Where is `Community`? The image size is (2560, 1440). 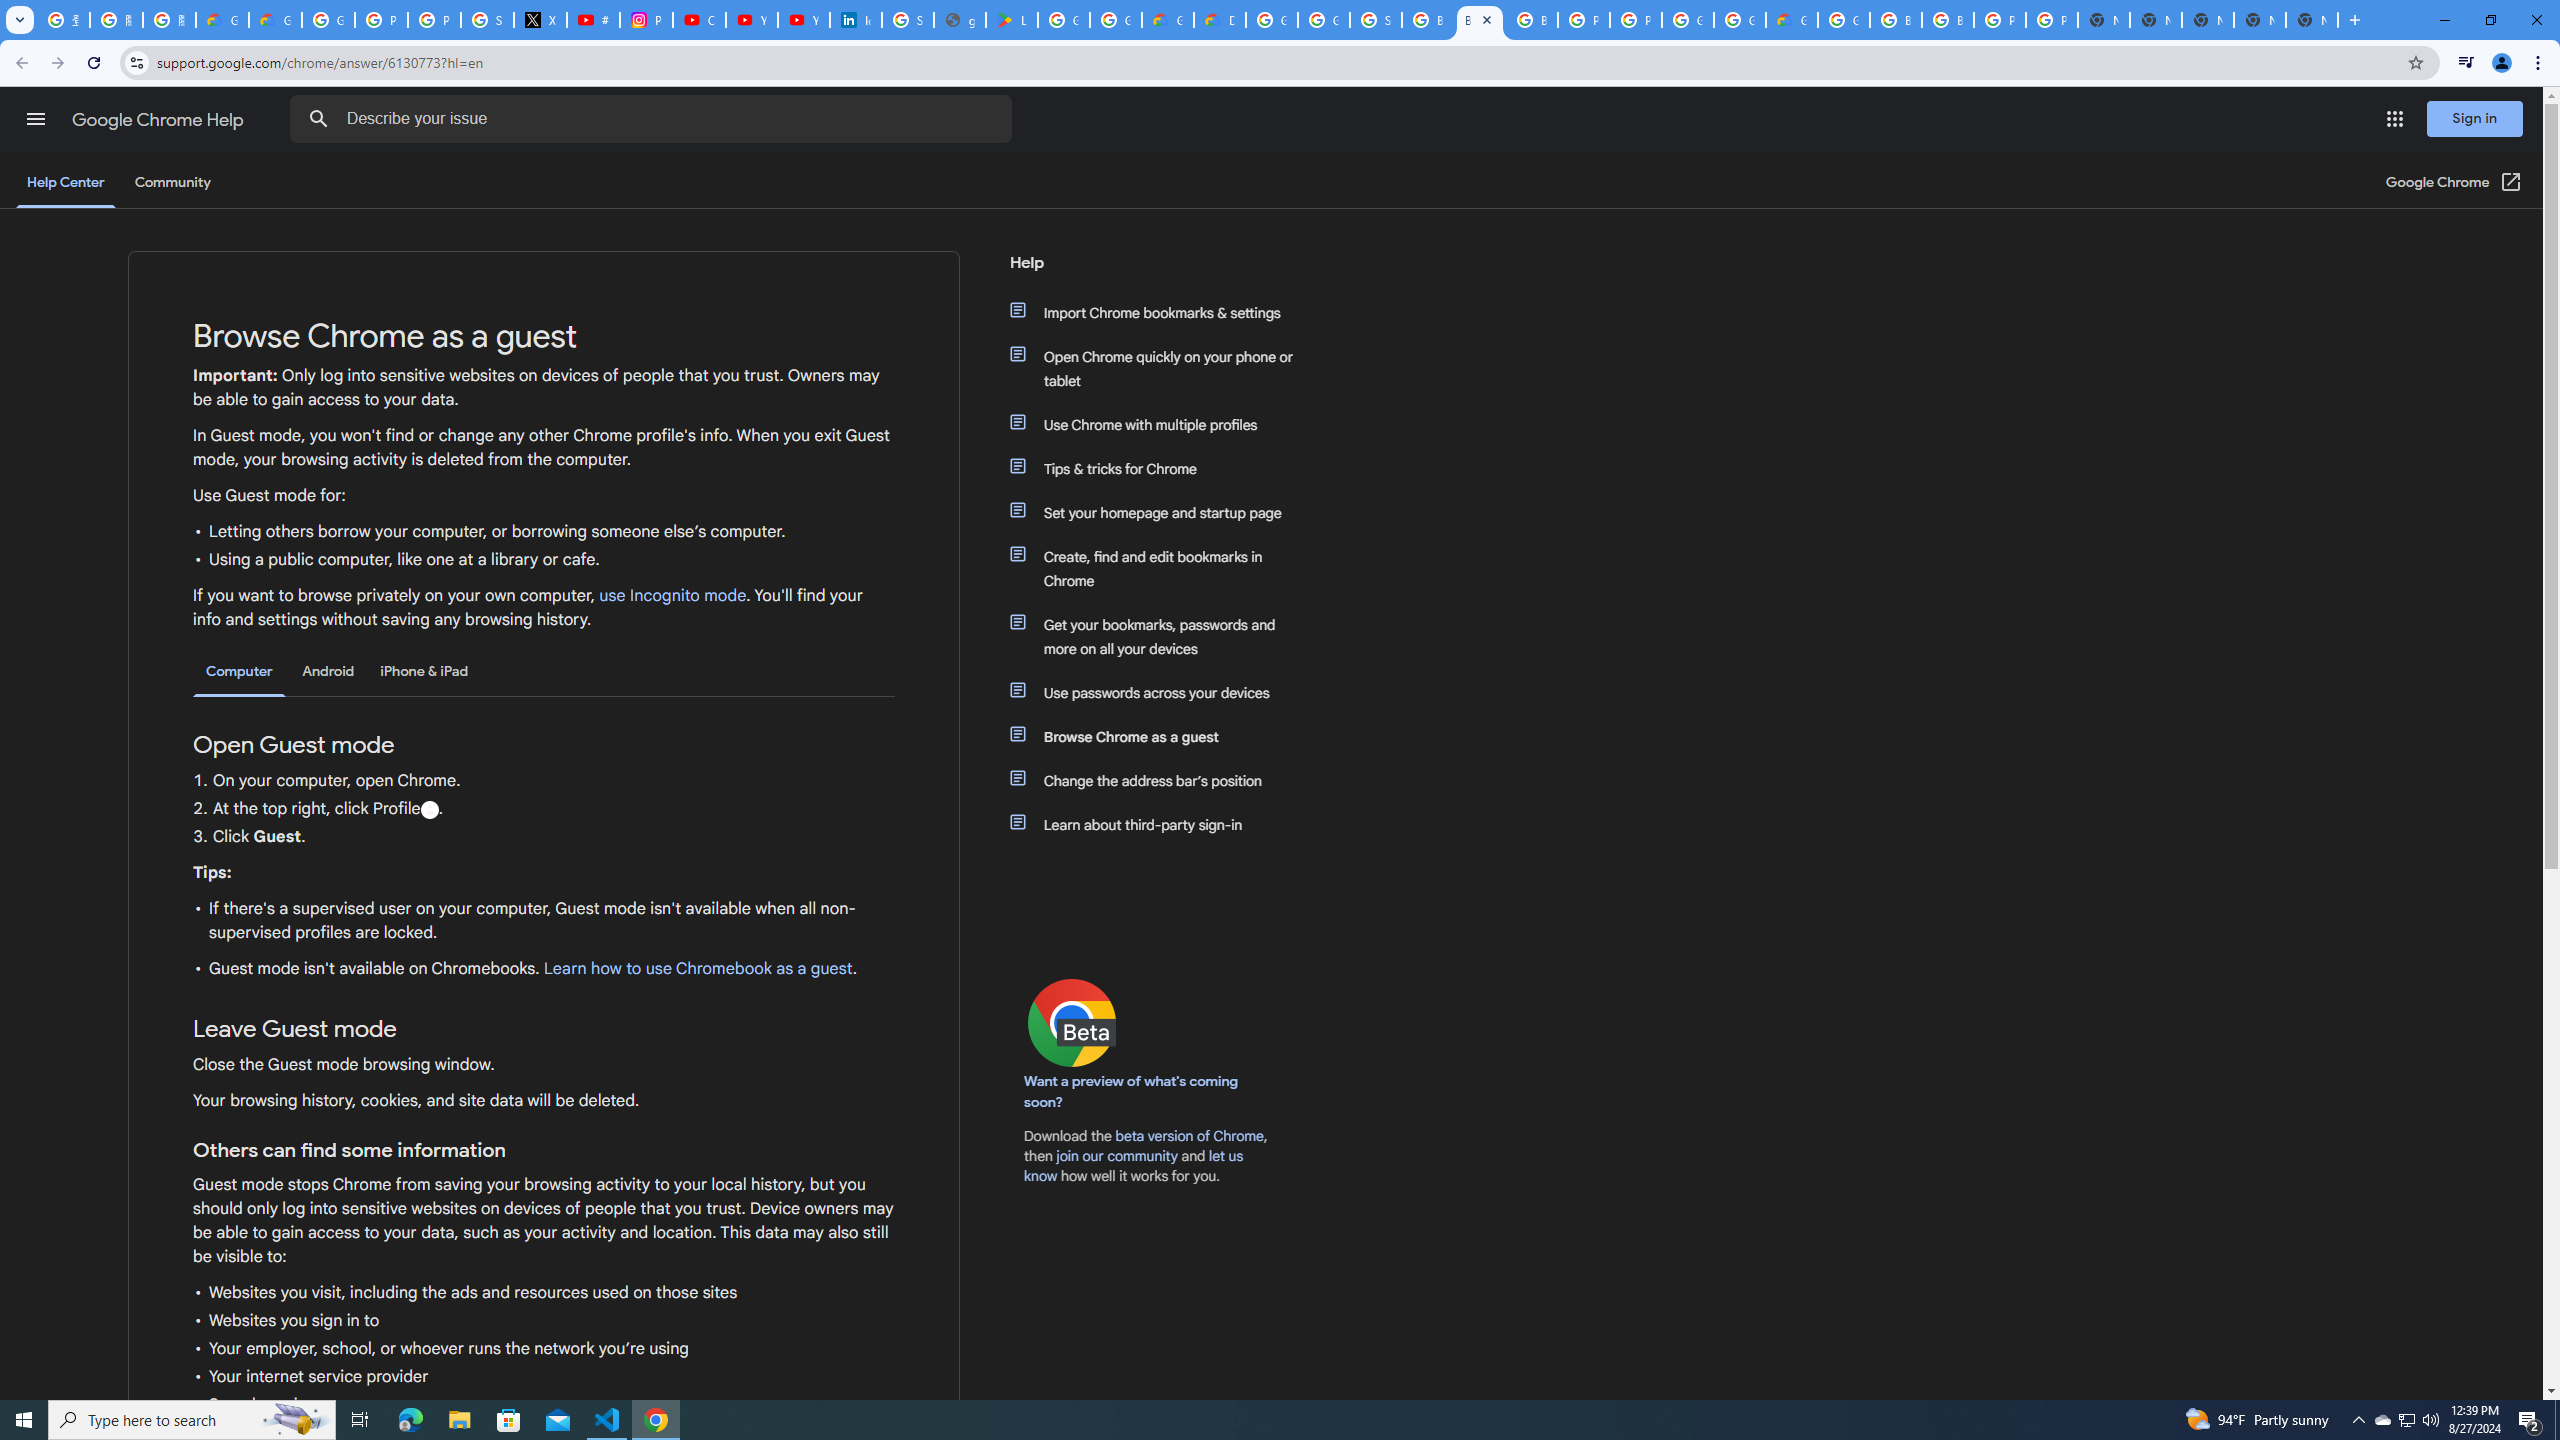
Community is located at coordinates (172, 182).